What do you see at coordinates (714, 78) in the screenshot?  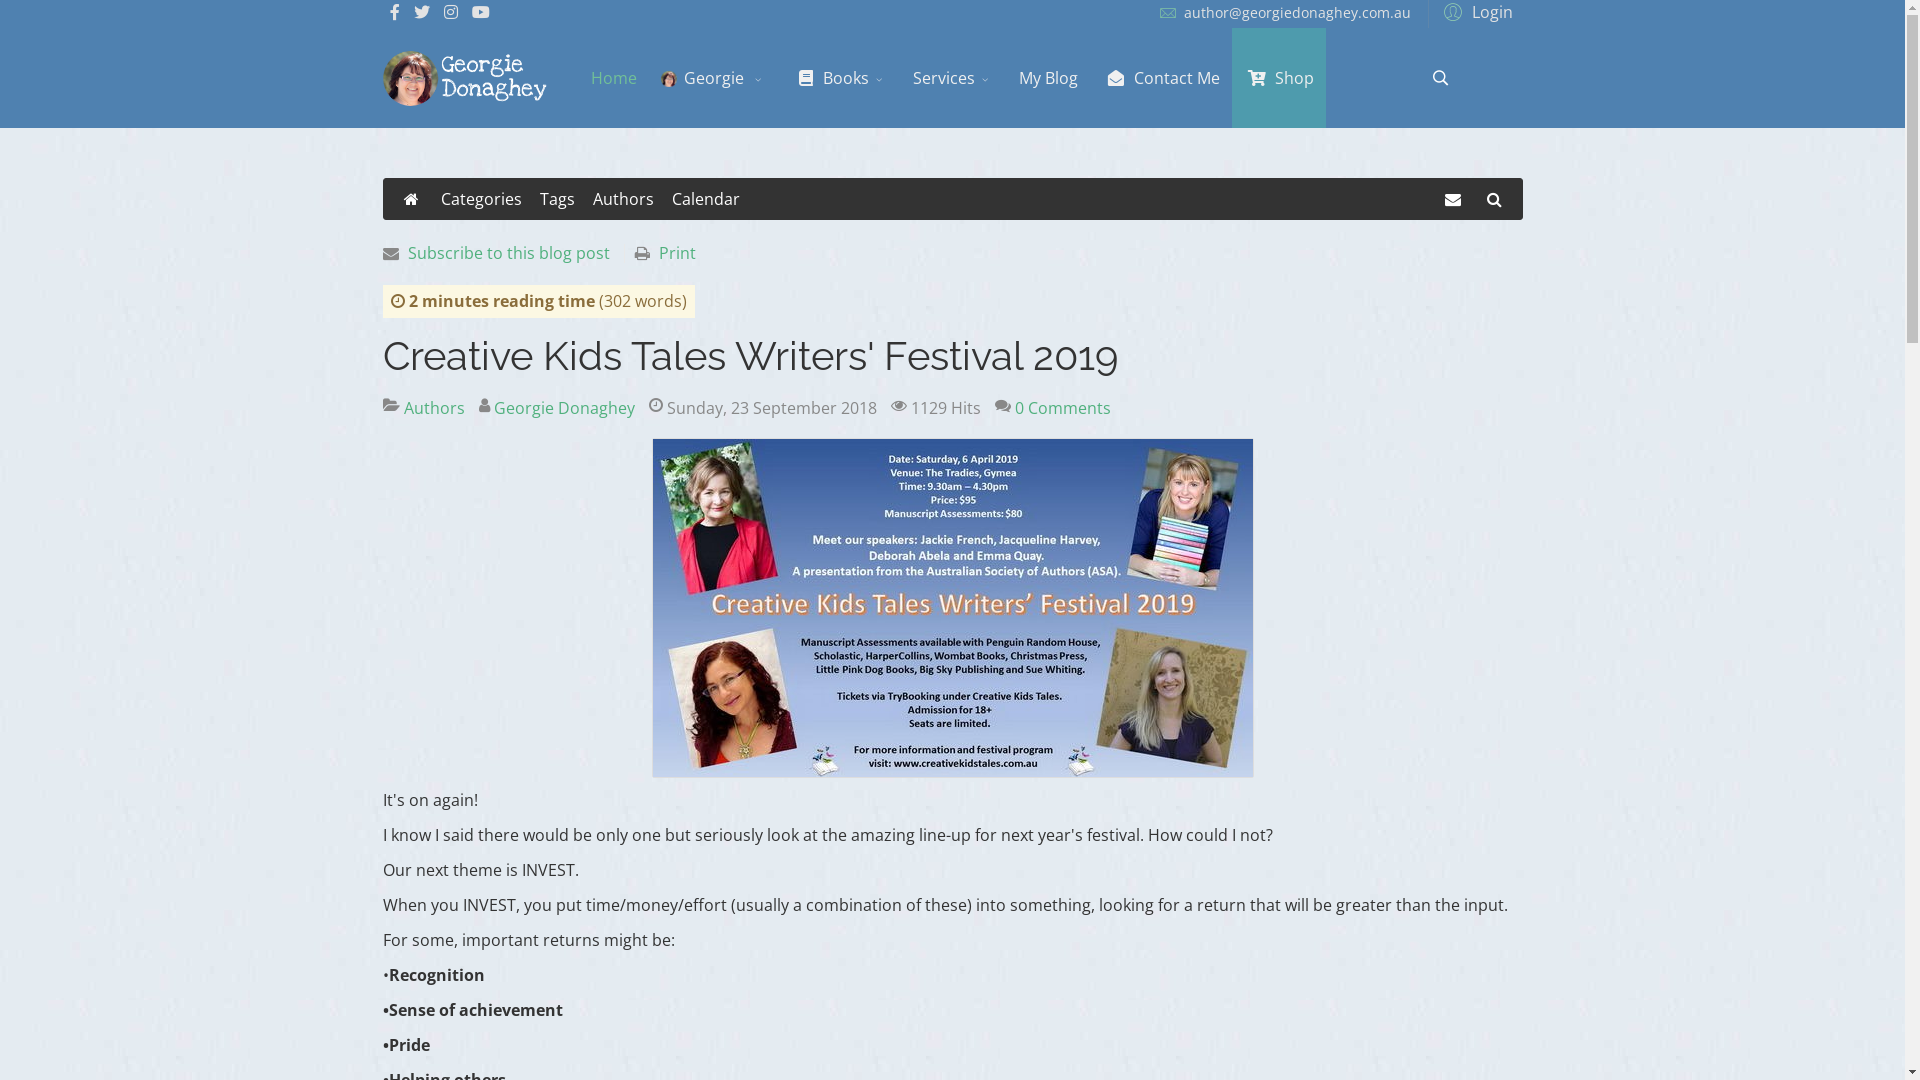 I see `Georgie` at bounding box center [714, 78].